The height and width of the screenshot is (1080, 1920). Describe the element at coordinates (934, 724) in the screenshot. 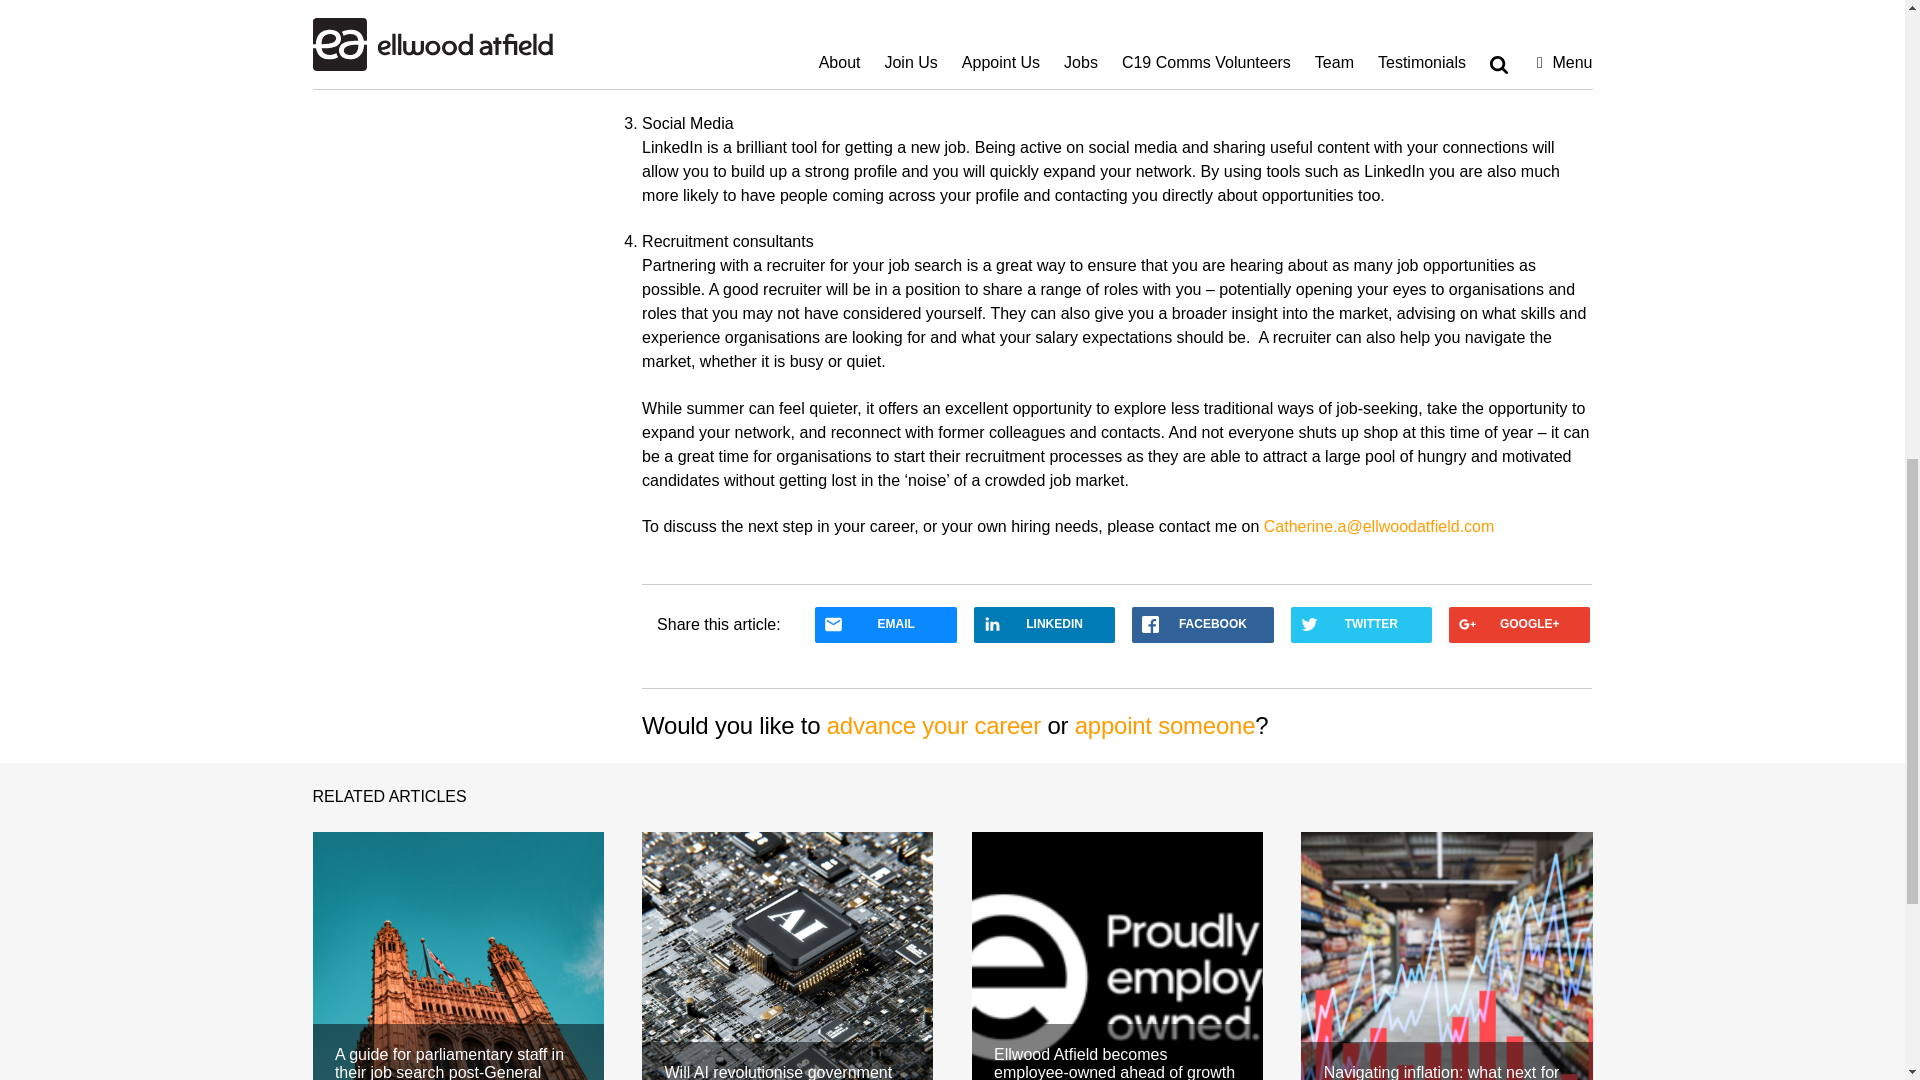

I see `advance your career` at that location.